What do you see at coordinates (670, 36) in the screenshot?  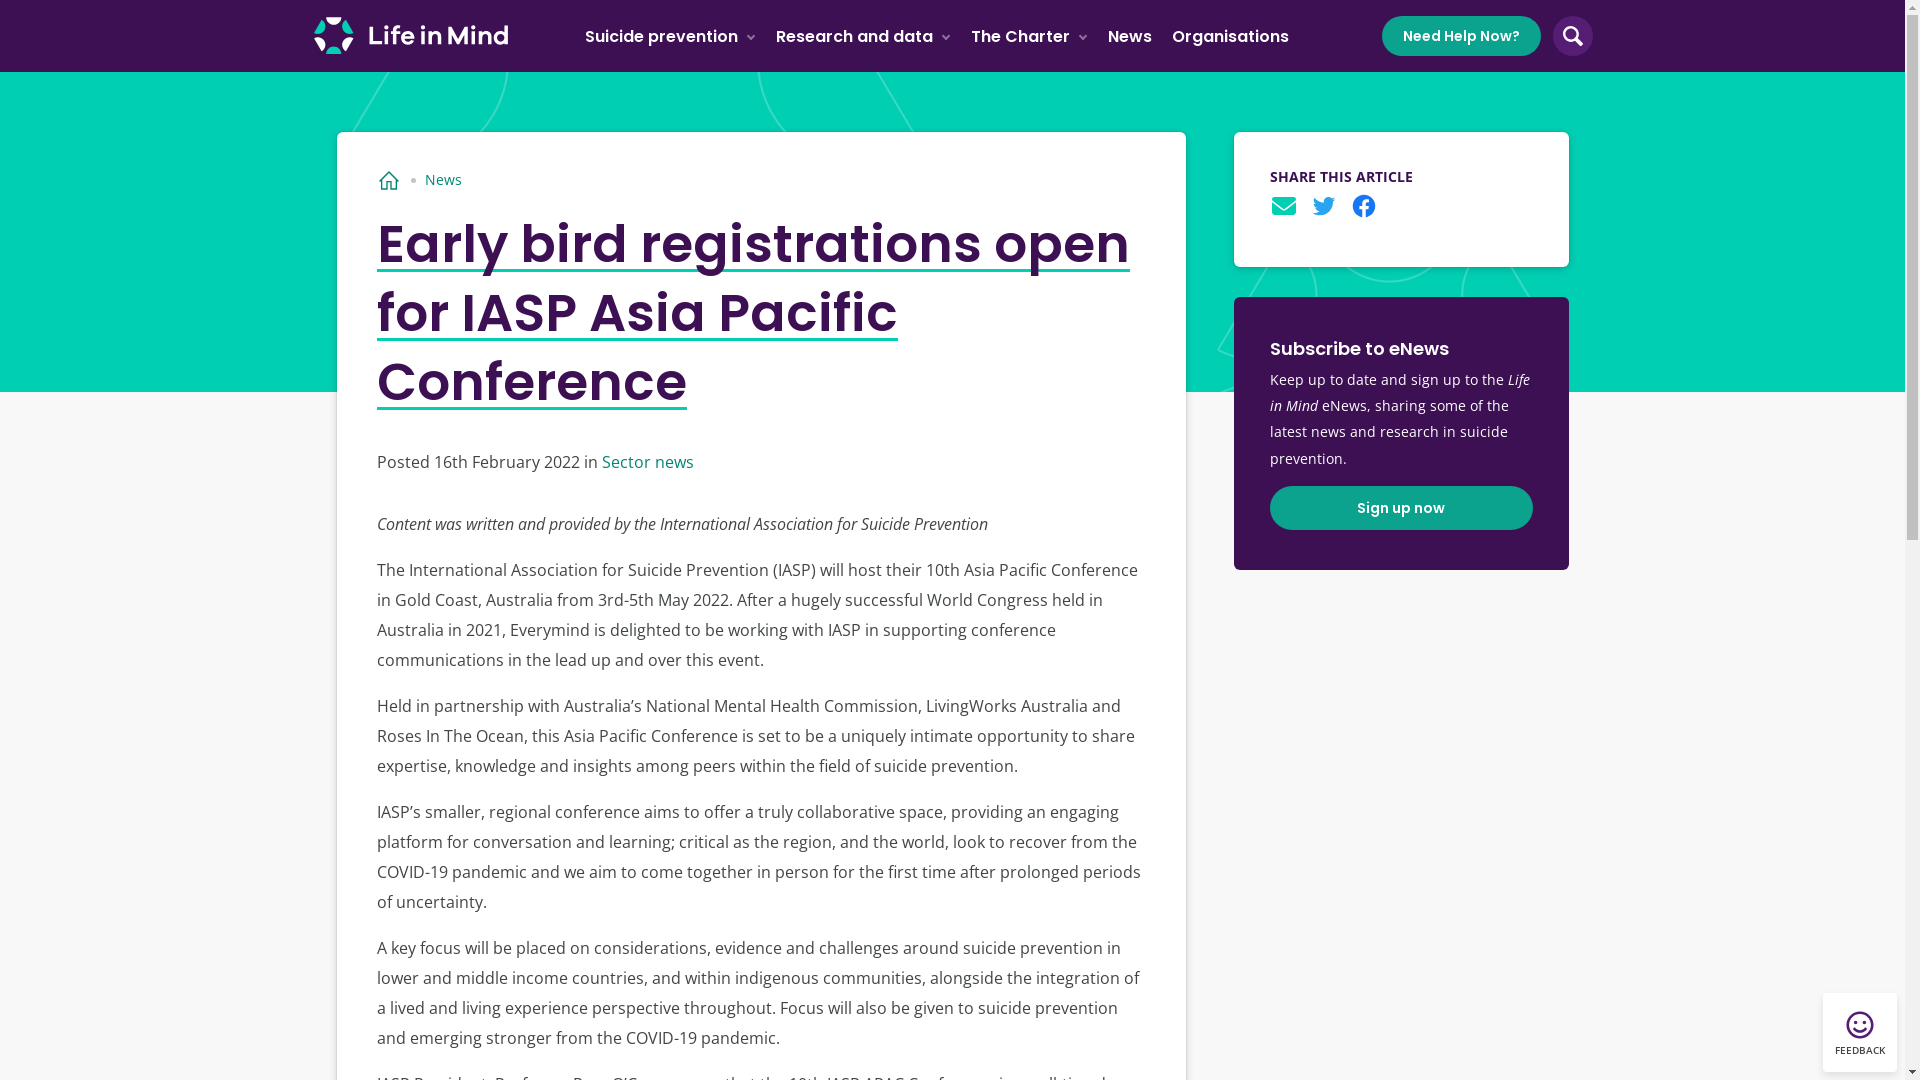 I see `Suicide prevention` at bounding box center [670, 36].